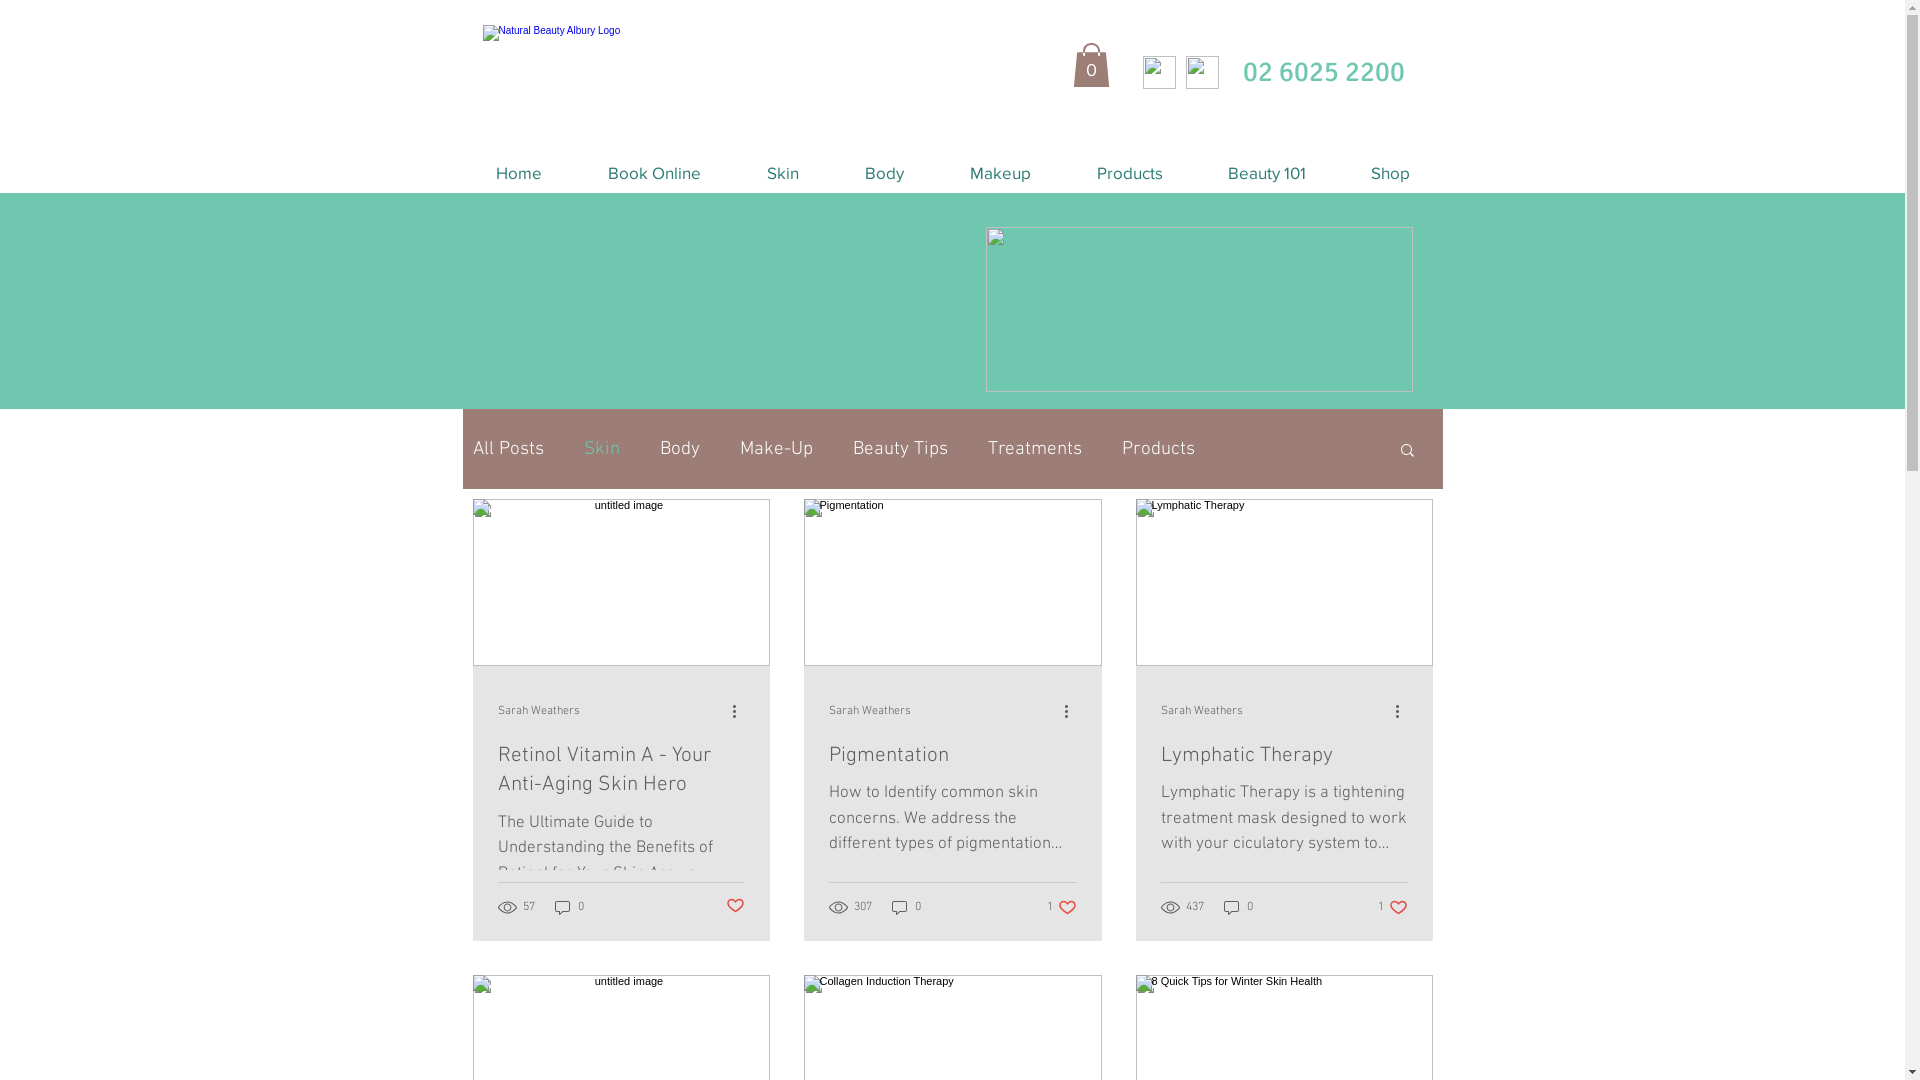  What do you see at coordinates (900, 450) in the screenshot?
I see `Beauty Tips` at bounding box center [900, 450].